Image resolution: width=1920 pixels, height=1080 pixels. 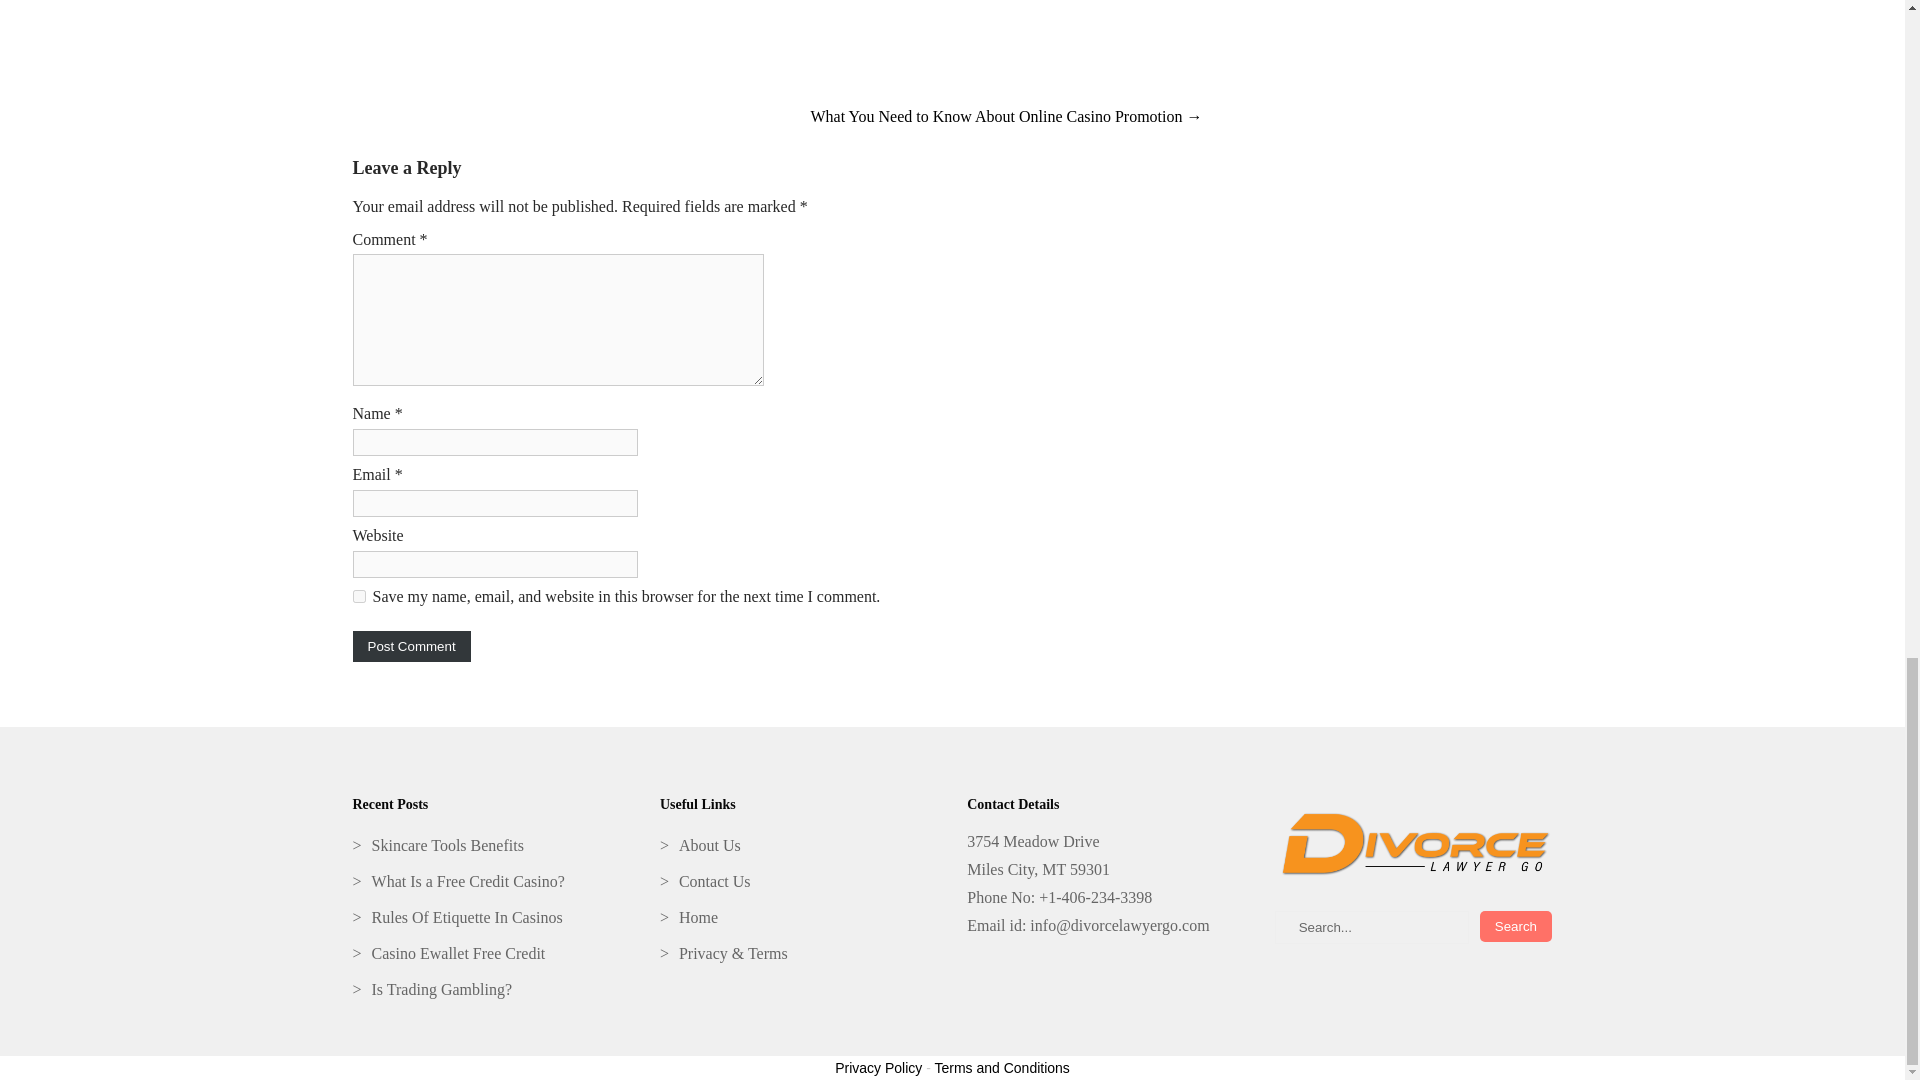 I want to click on Search, so click(x=1516, y=926).